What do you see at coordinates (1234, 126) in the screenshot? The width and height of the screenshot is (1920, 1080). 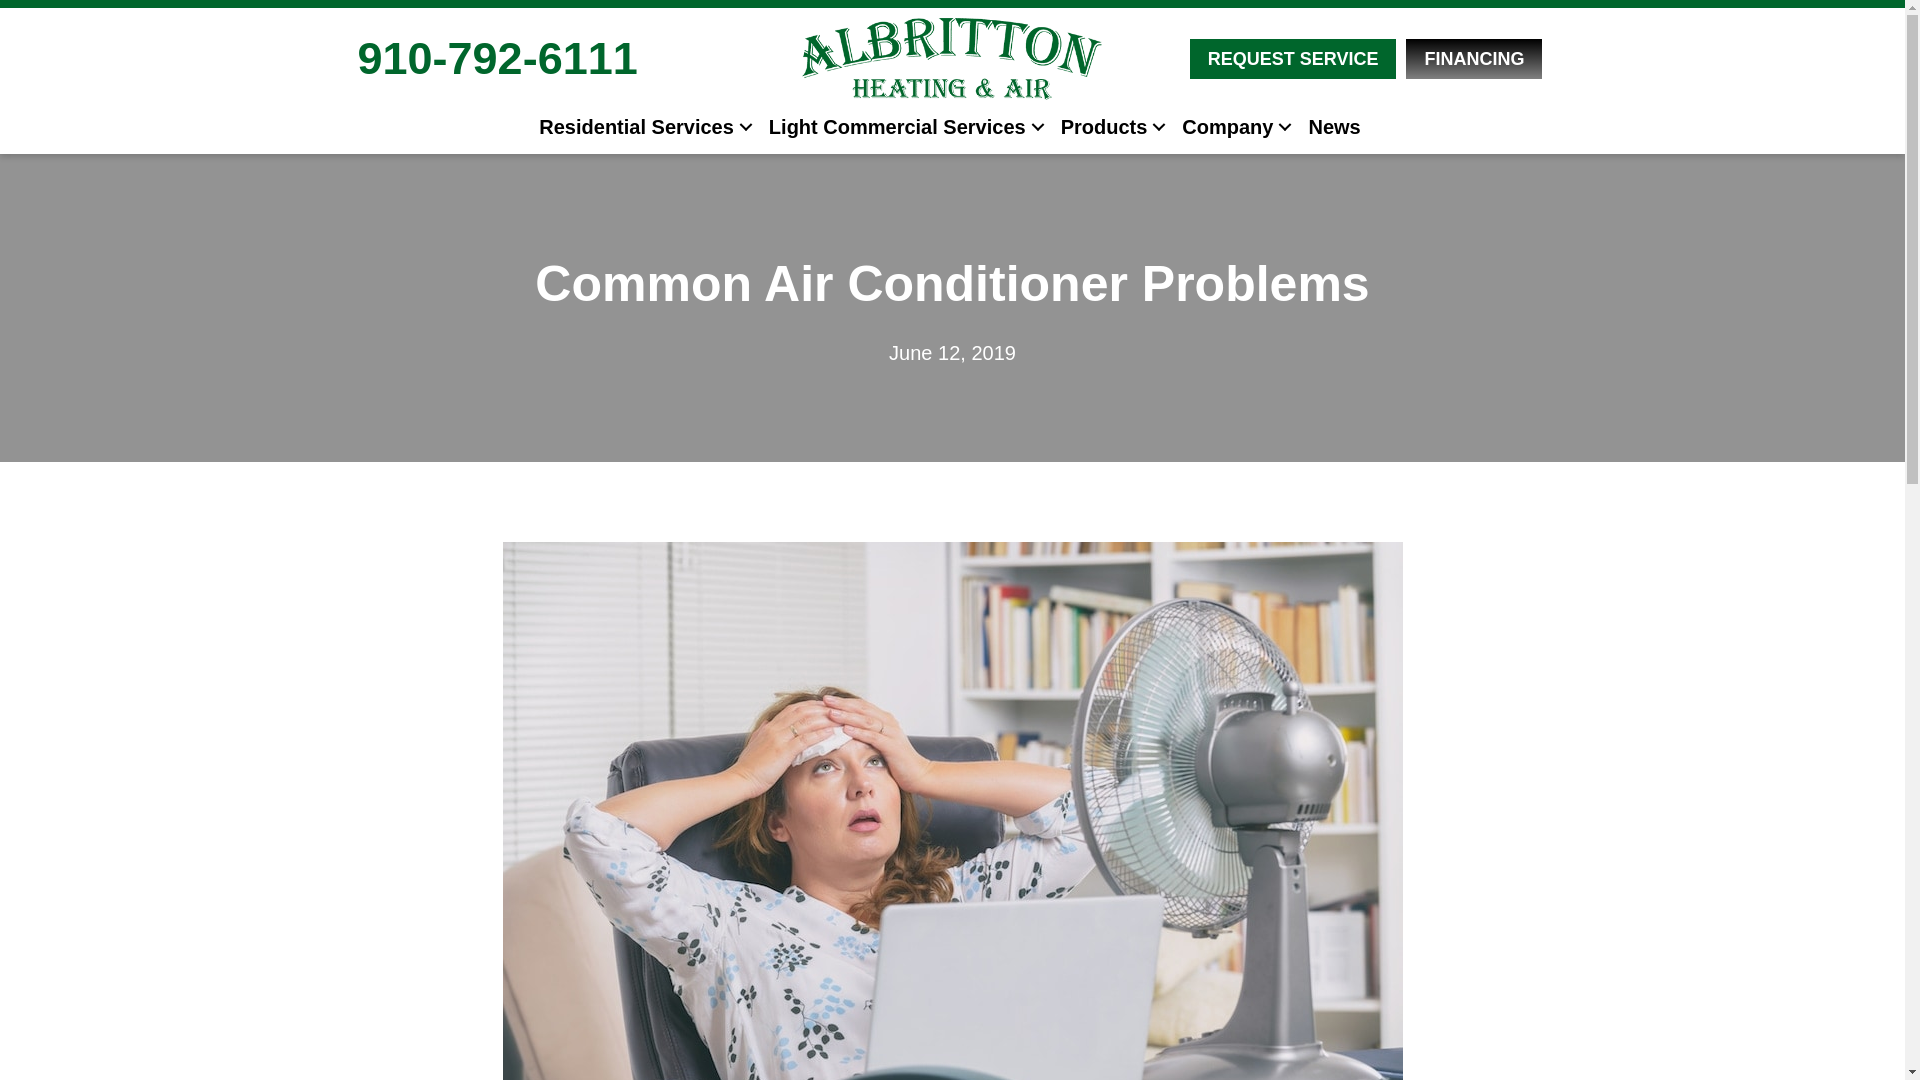 I see `Company` at bounding box center [1234, 126].